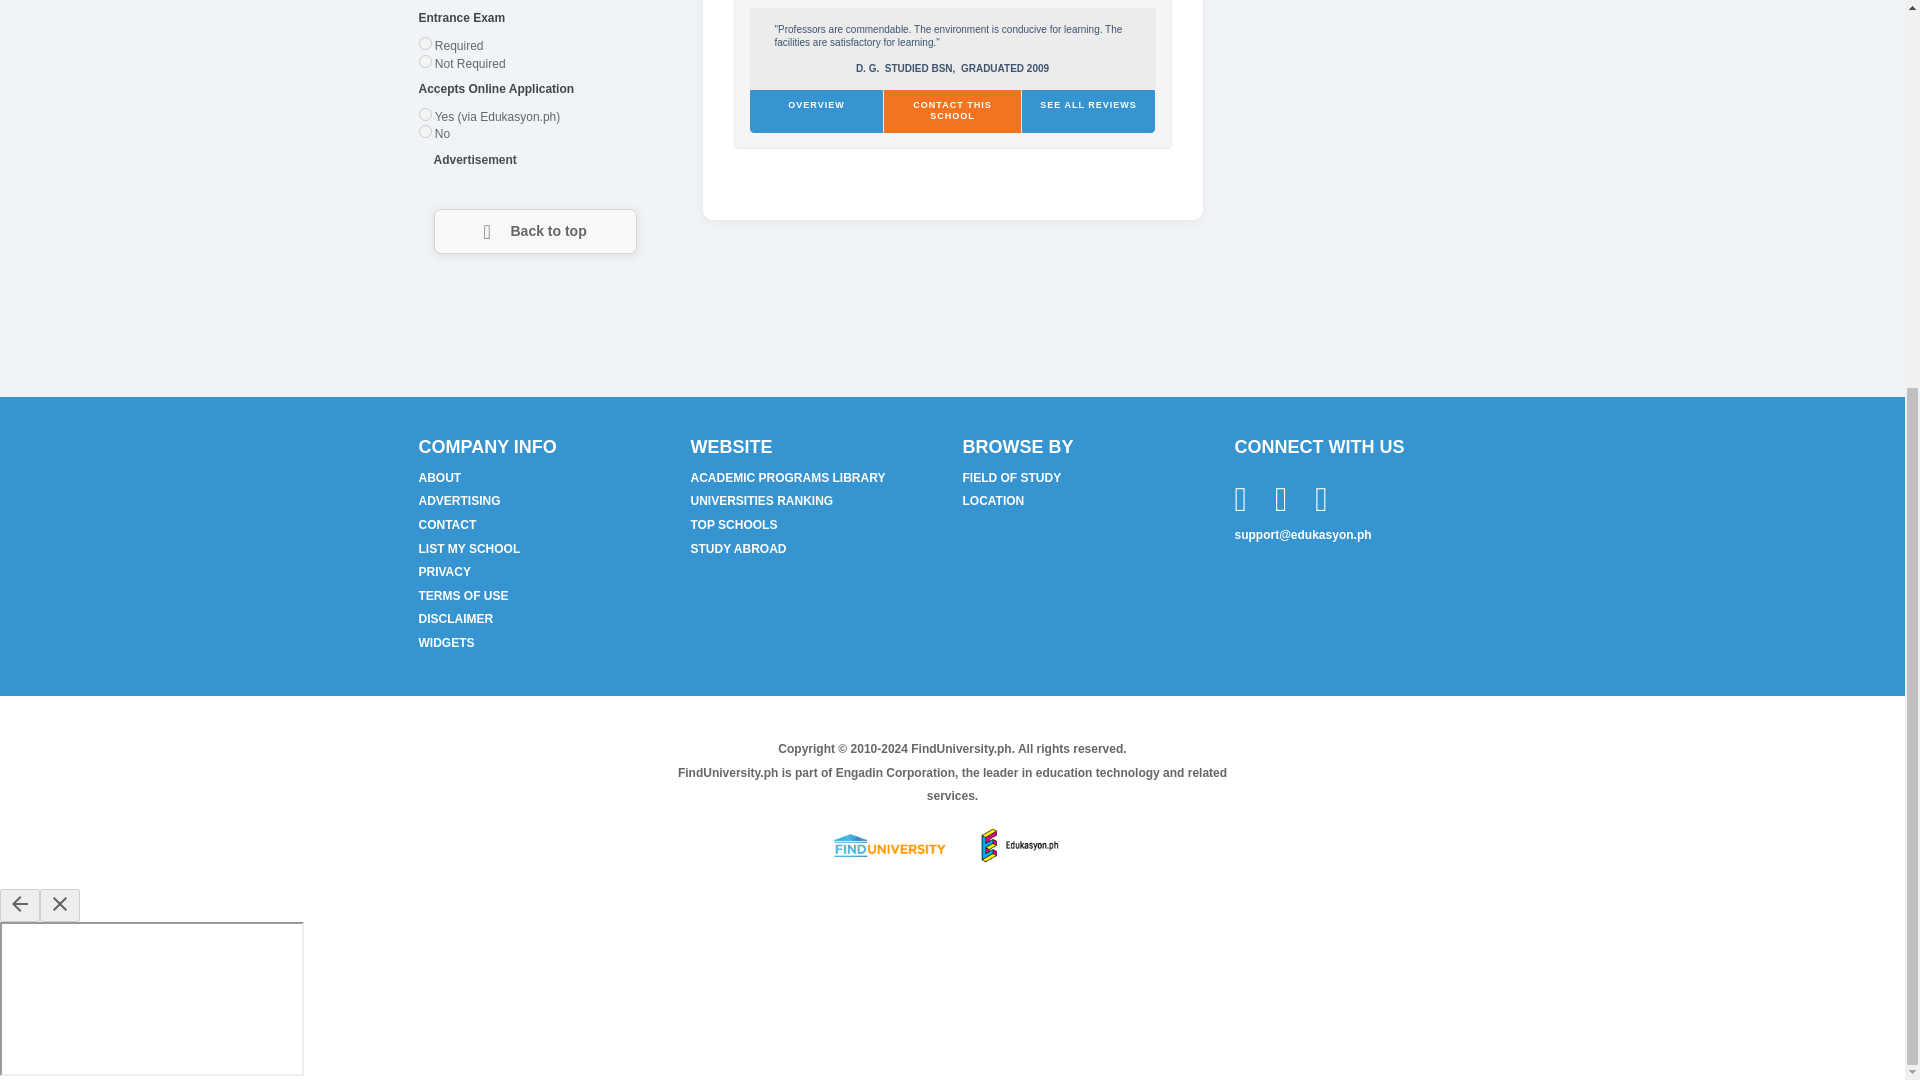  What do you see at coordinates (952, 110) in the screenshot?
I see `CONTACT THIS SCHOOL` at bounding box center [952, 110].